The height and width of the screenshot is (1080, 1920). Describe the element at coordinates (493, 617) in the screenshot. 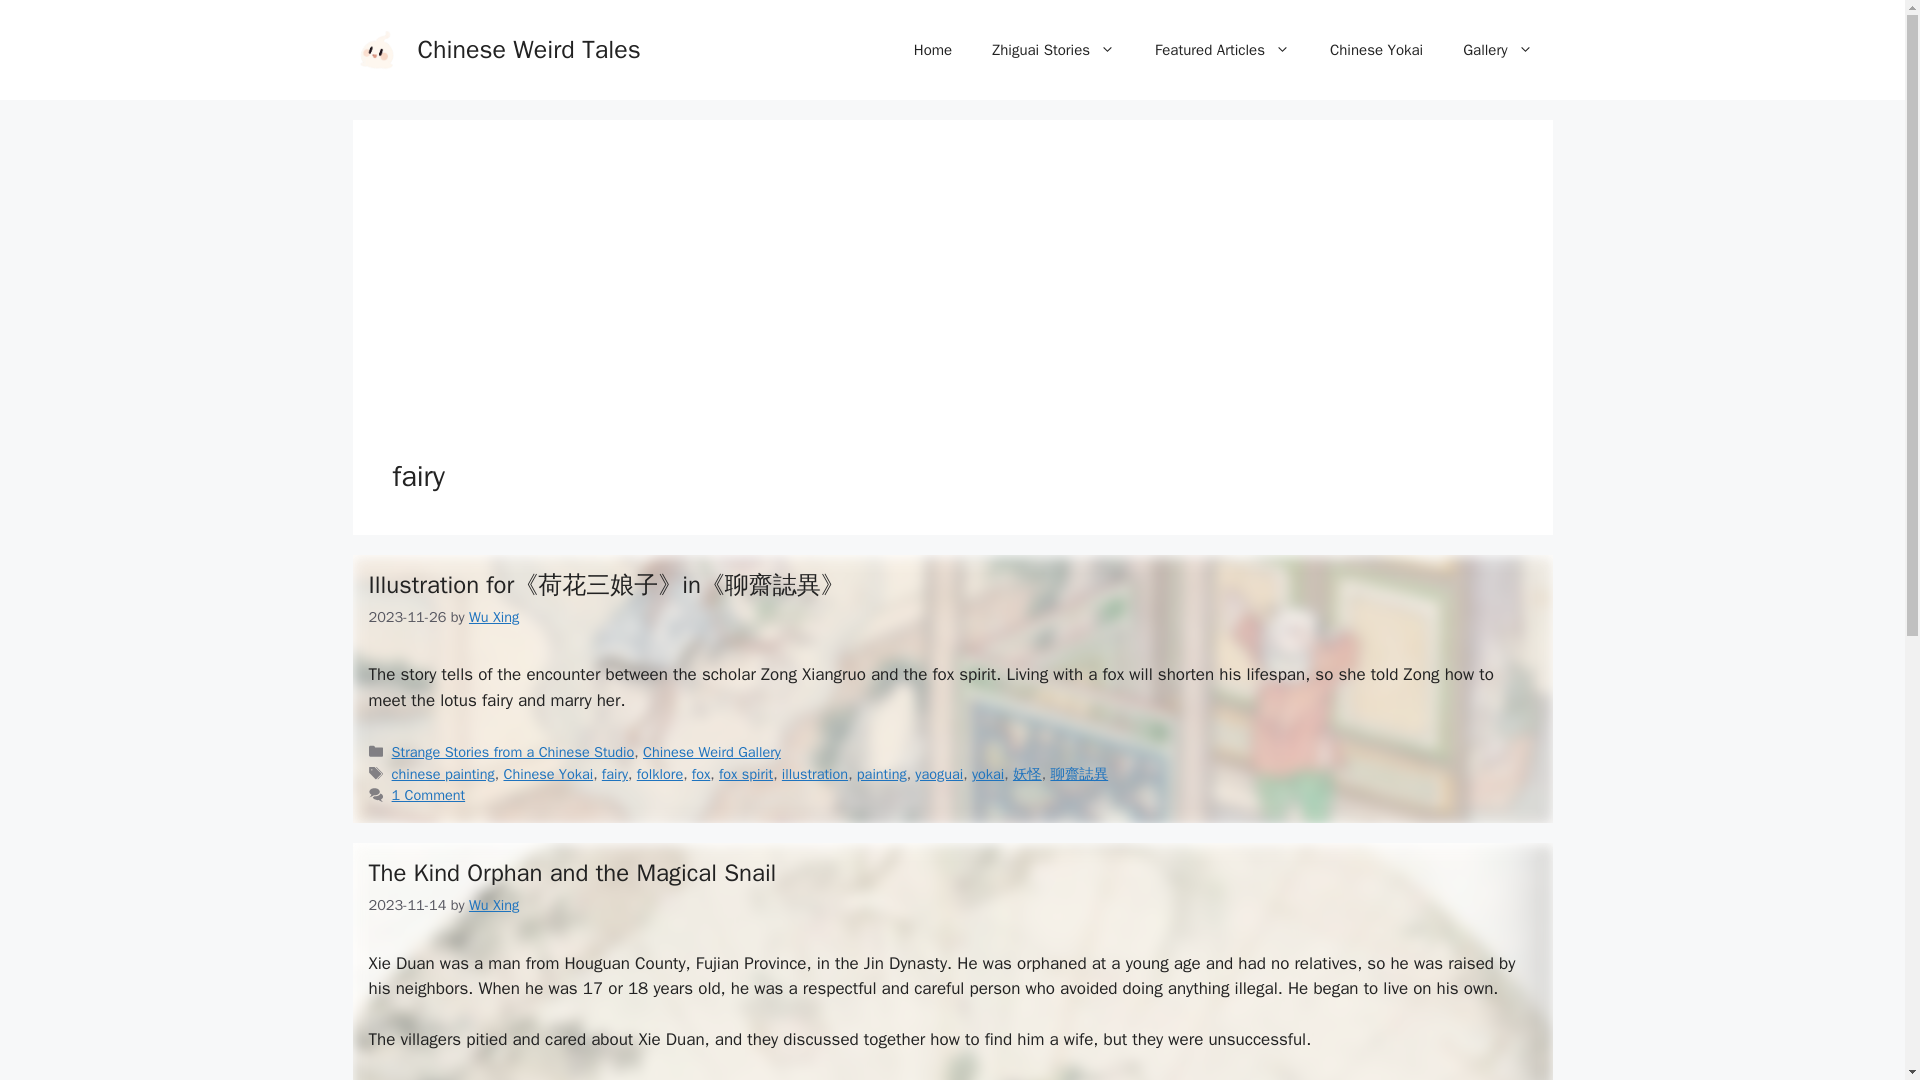

I see `View all posts by Wu Xing` at that location.